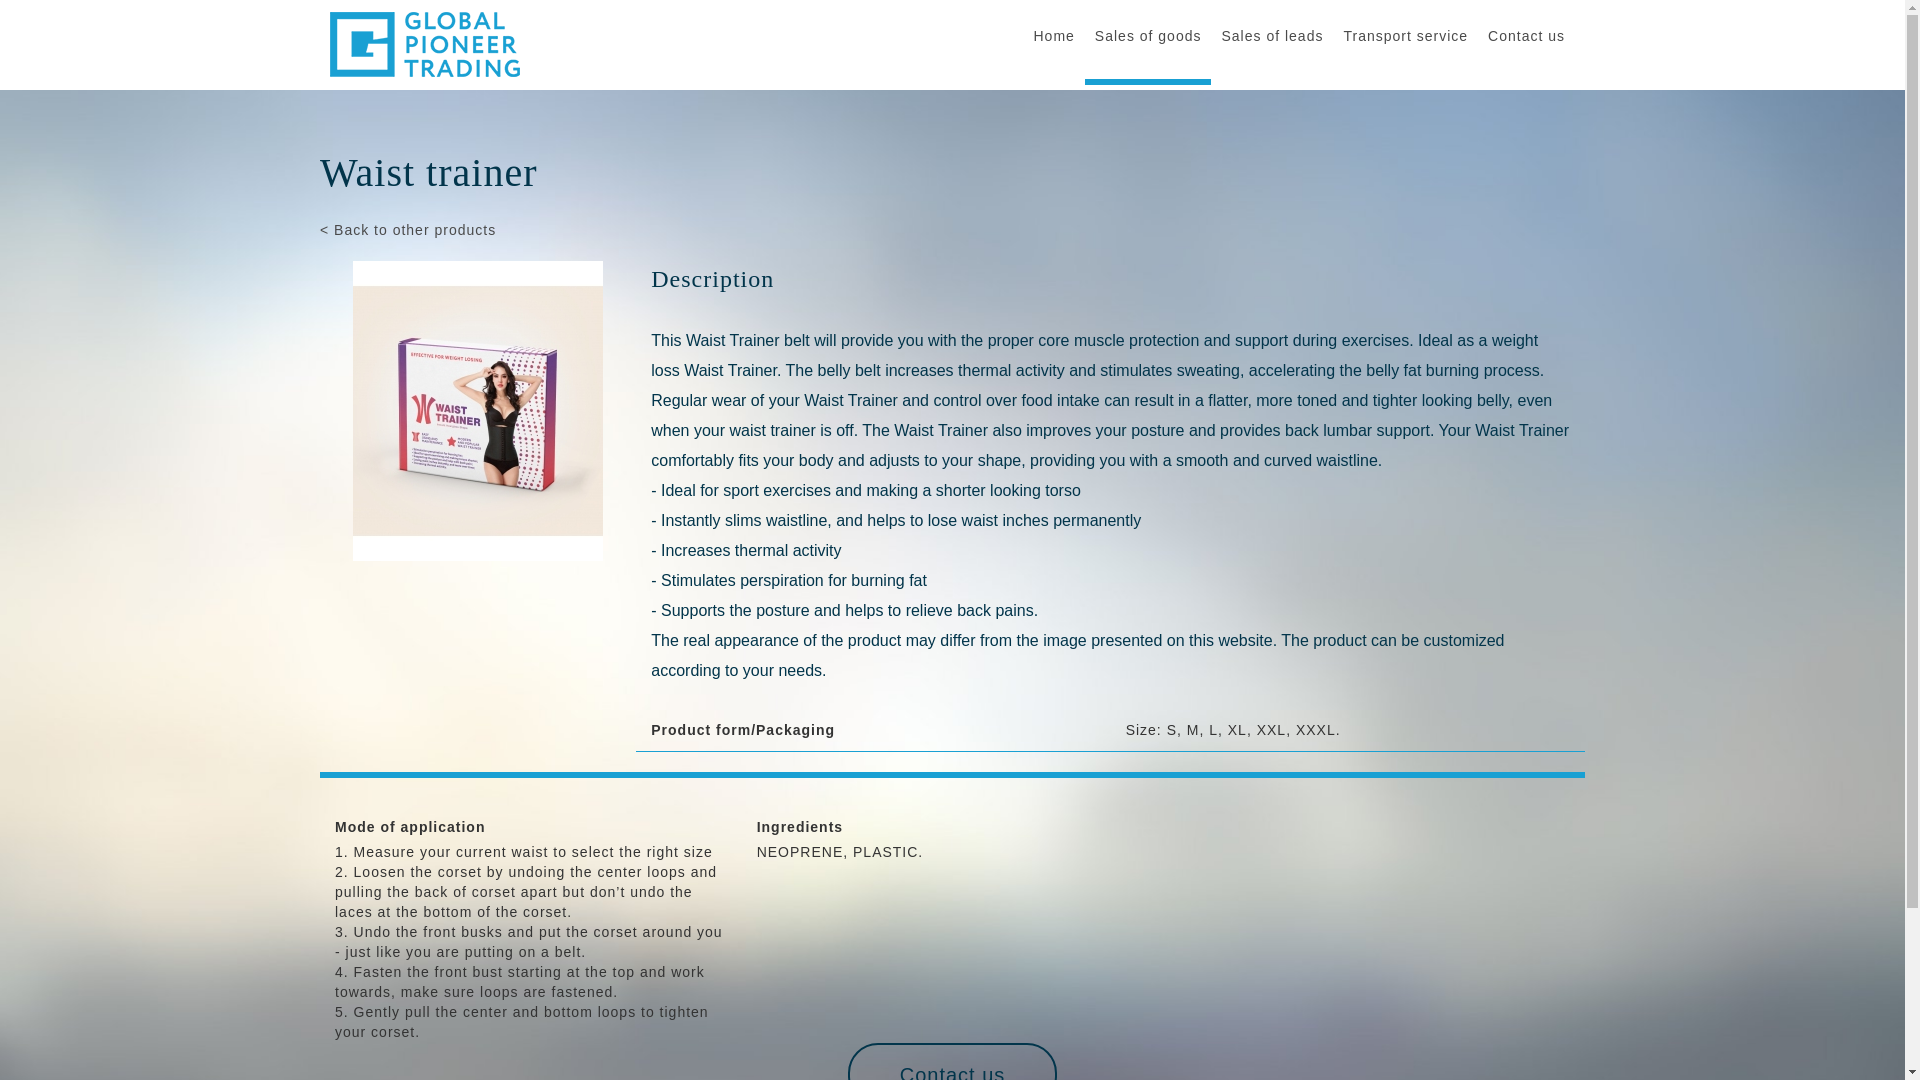 This screenshot has height=1080, width=1920. What do you see at coordinates (1405, 36) in the screenshot?
I see `Transport service` at bounding box center [1405, 36].